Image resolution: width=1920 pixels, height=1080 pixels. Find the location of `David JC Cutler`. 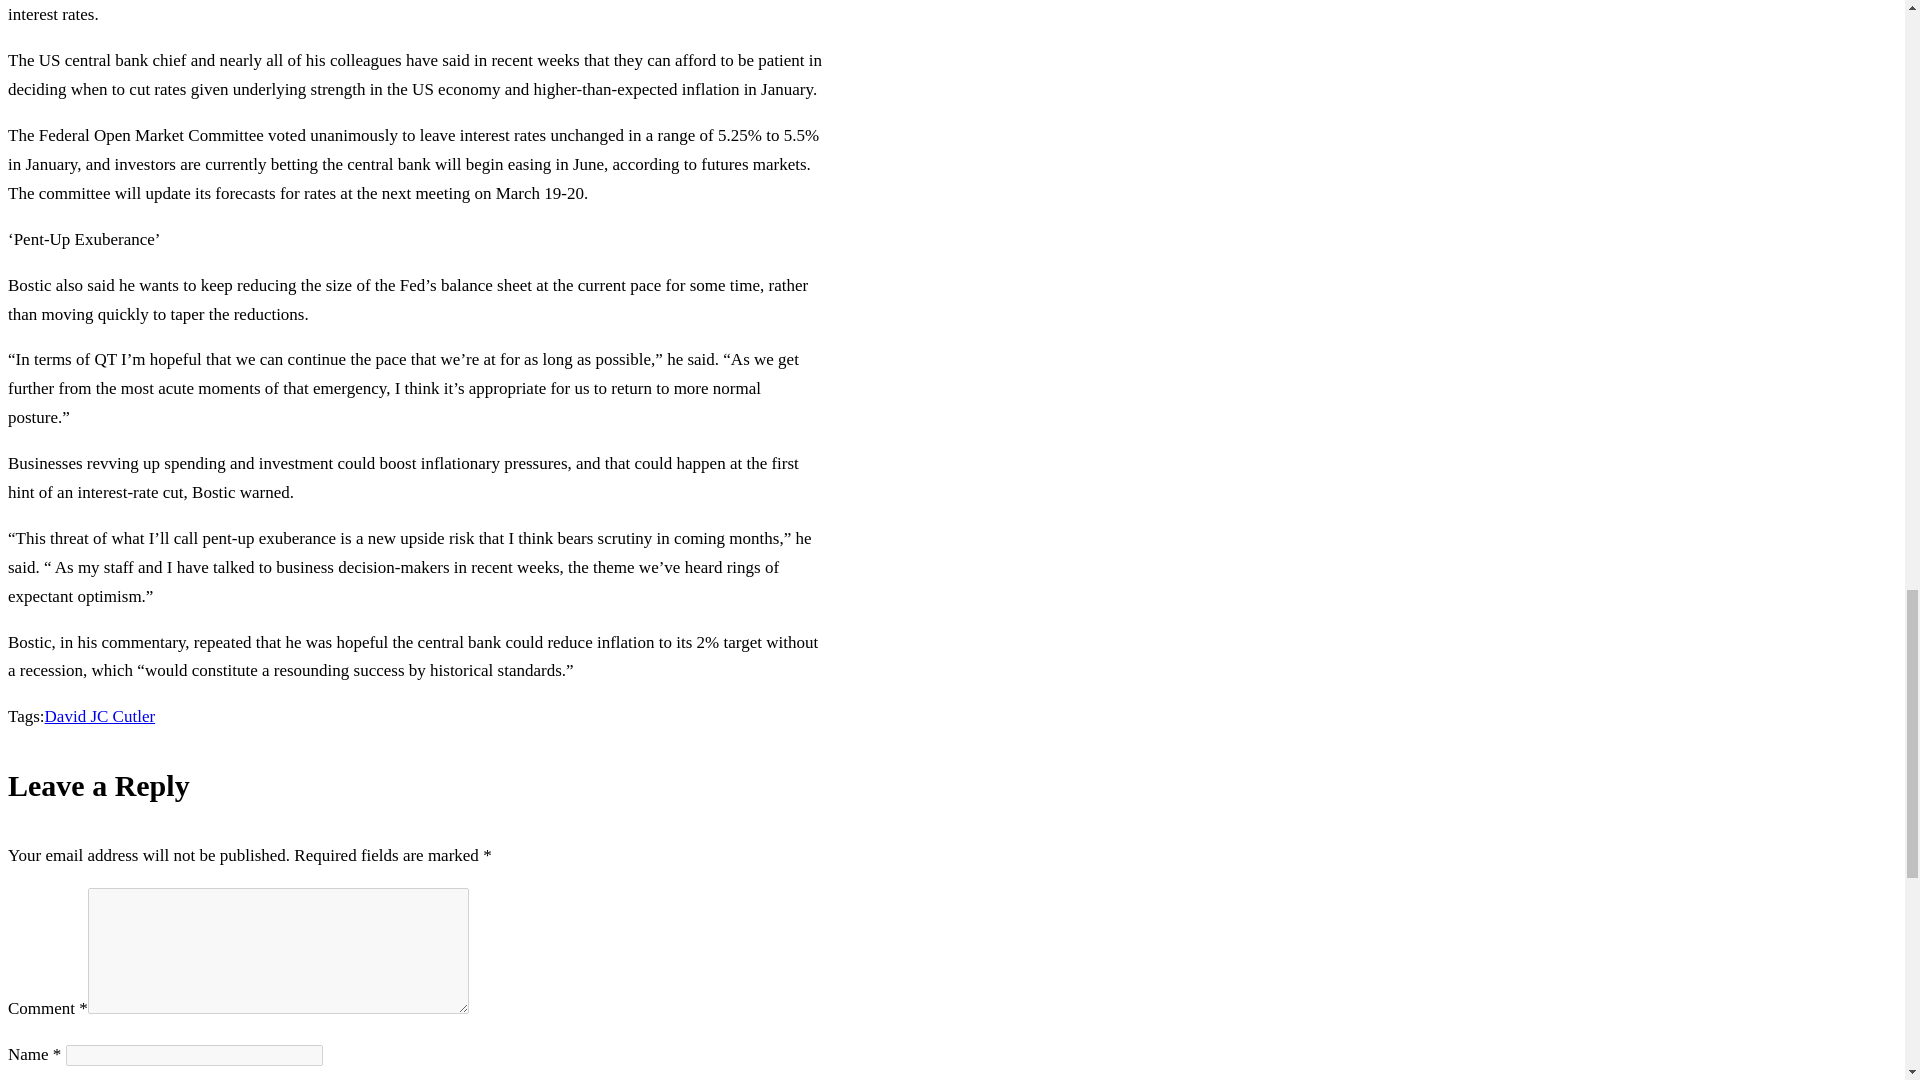

David JC Cutler is located at coordinates (100, 716).